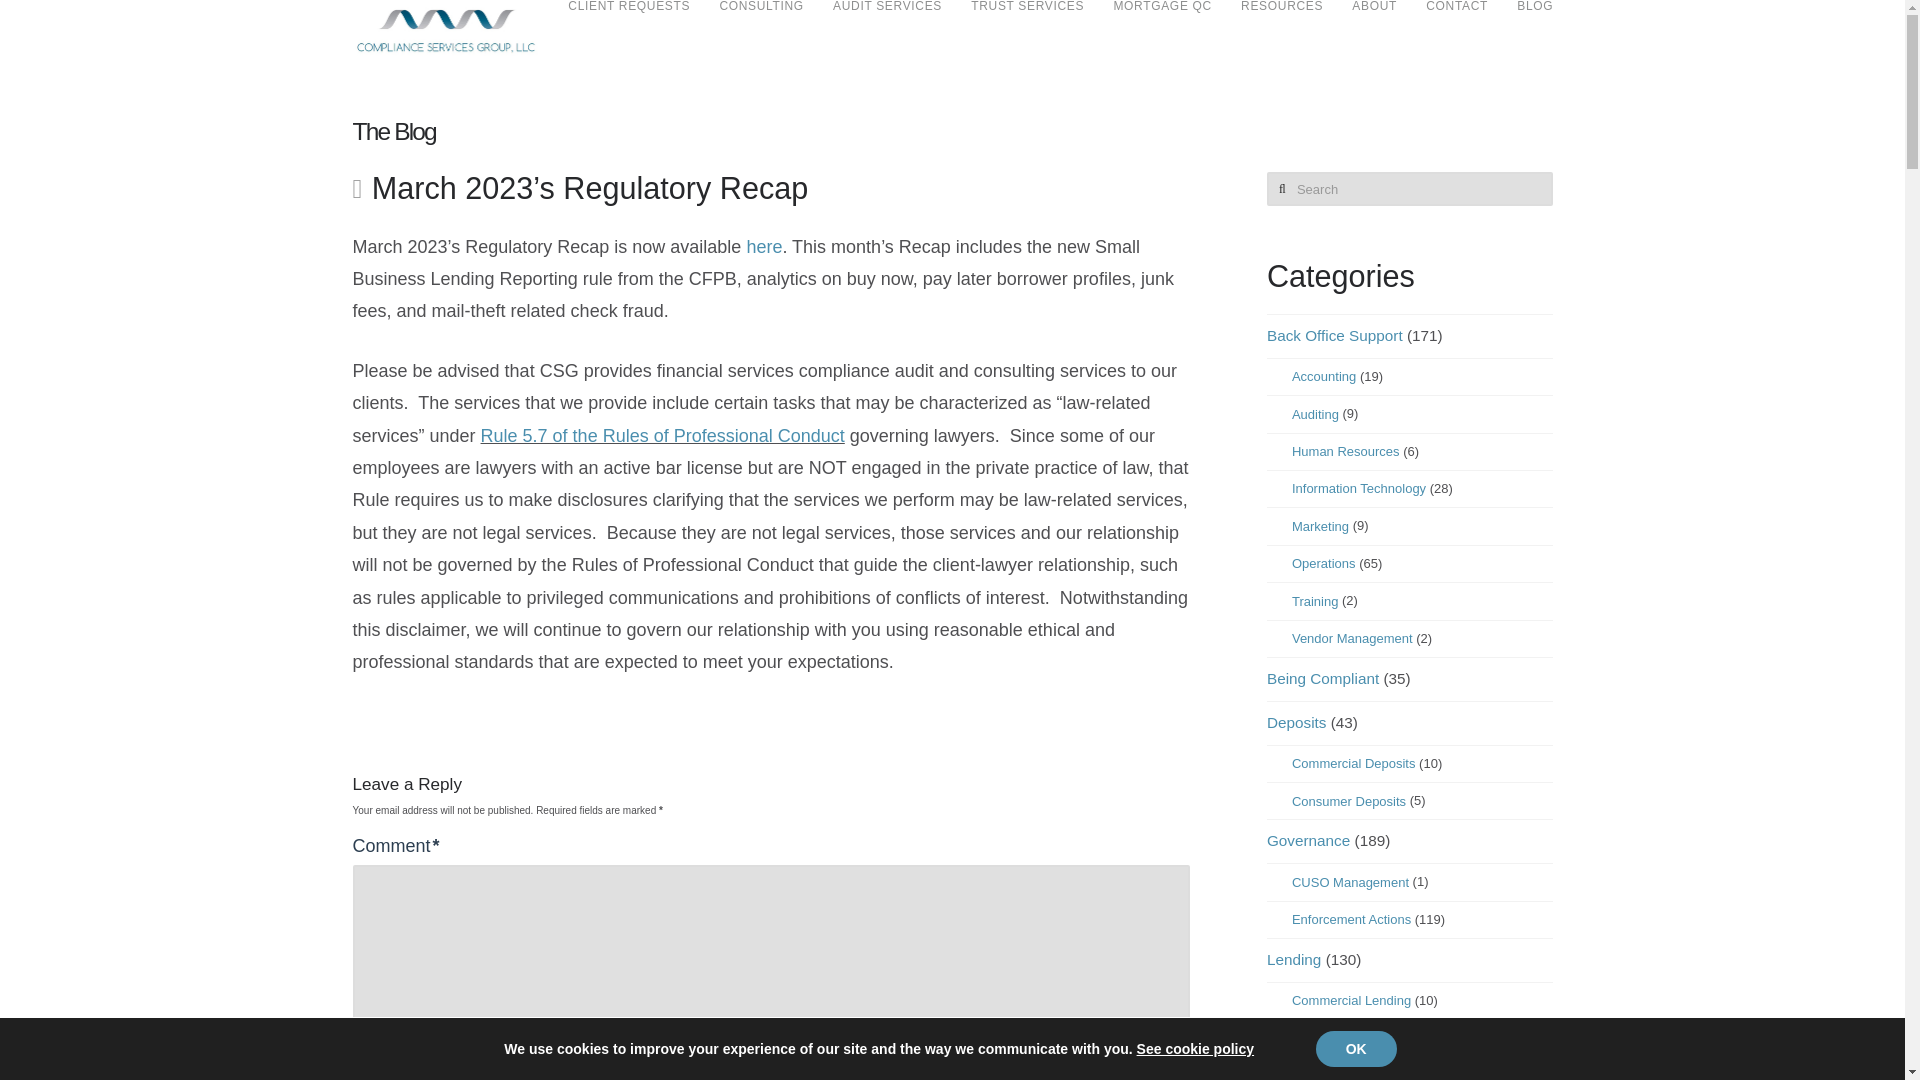 The width and height of the screenshot is (1920, 1080). What do you see at coordinates (1526, 30) in the screenshot?
I see `BLOG` at bounding box center [1526, 30].